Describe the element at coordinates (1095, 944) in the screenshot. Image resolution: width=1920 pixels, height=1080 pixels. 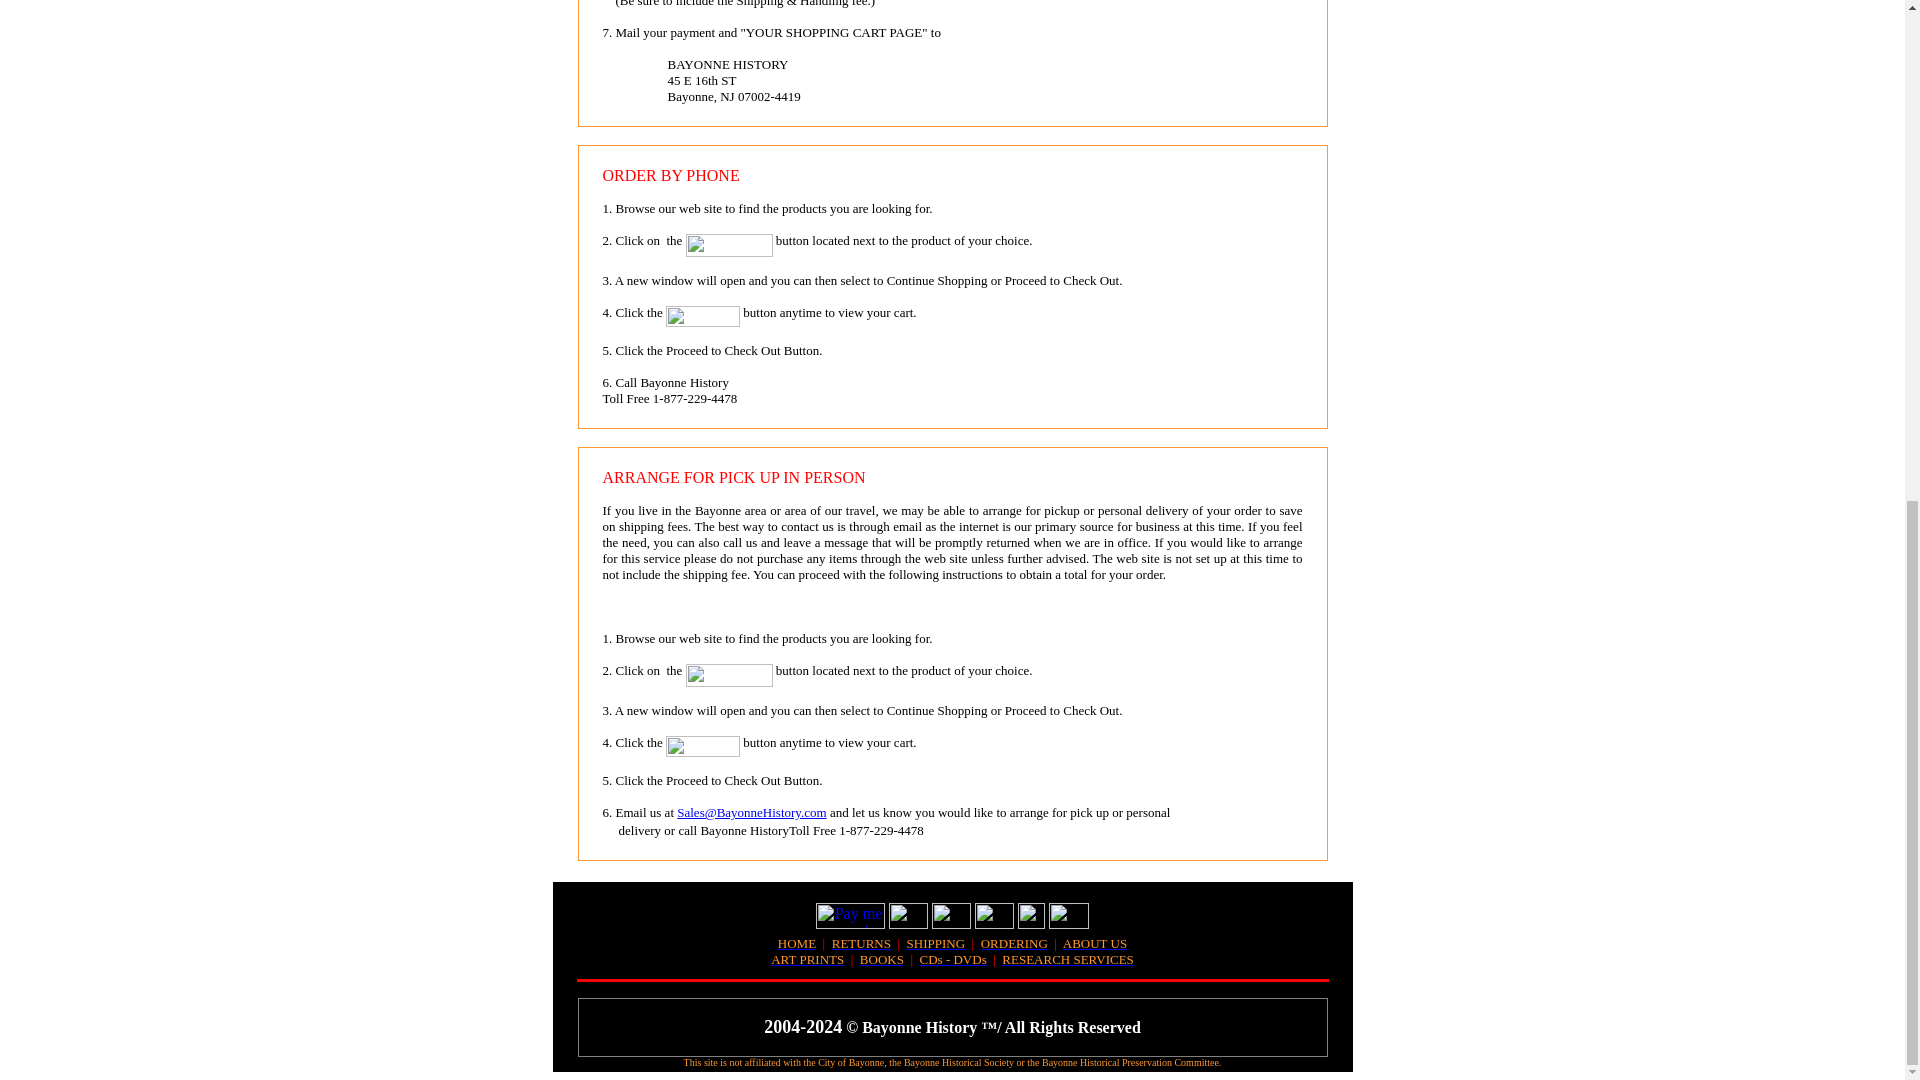
I see `Read our "About Us" page.` at that location.